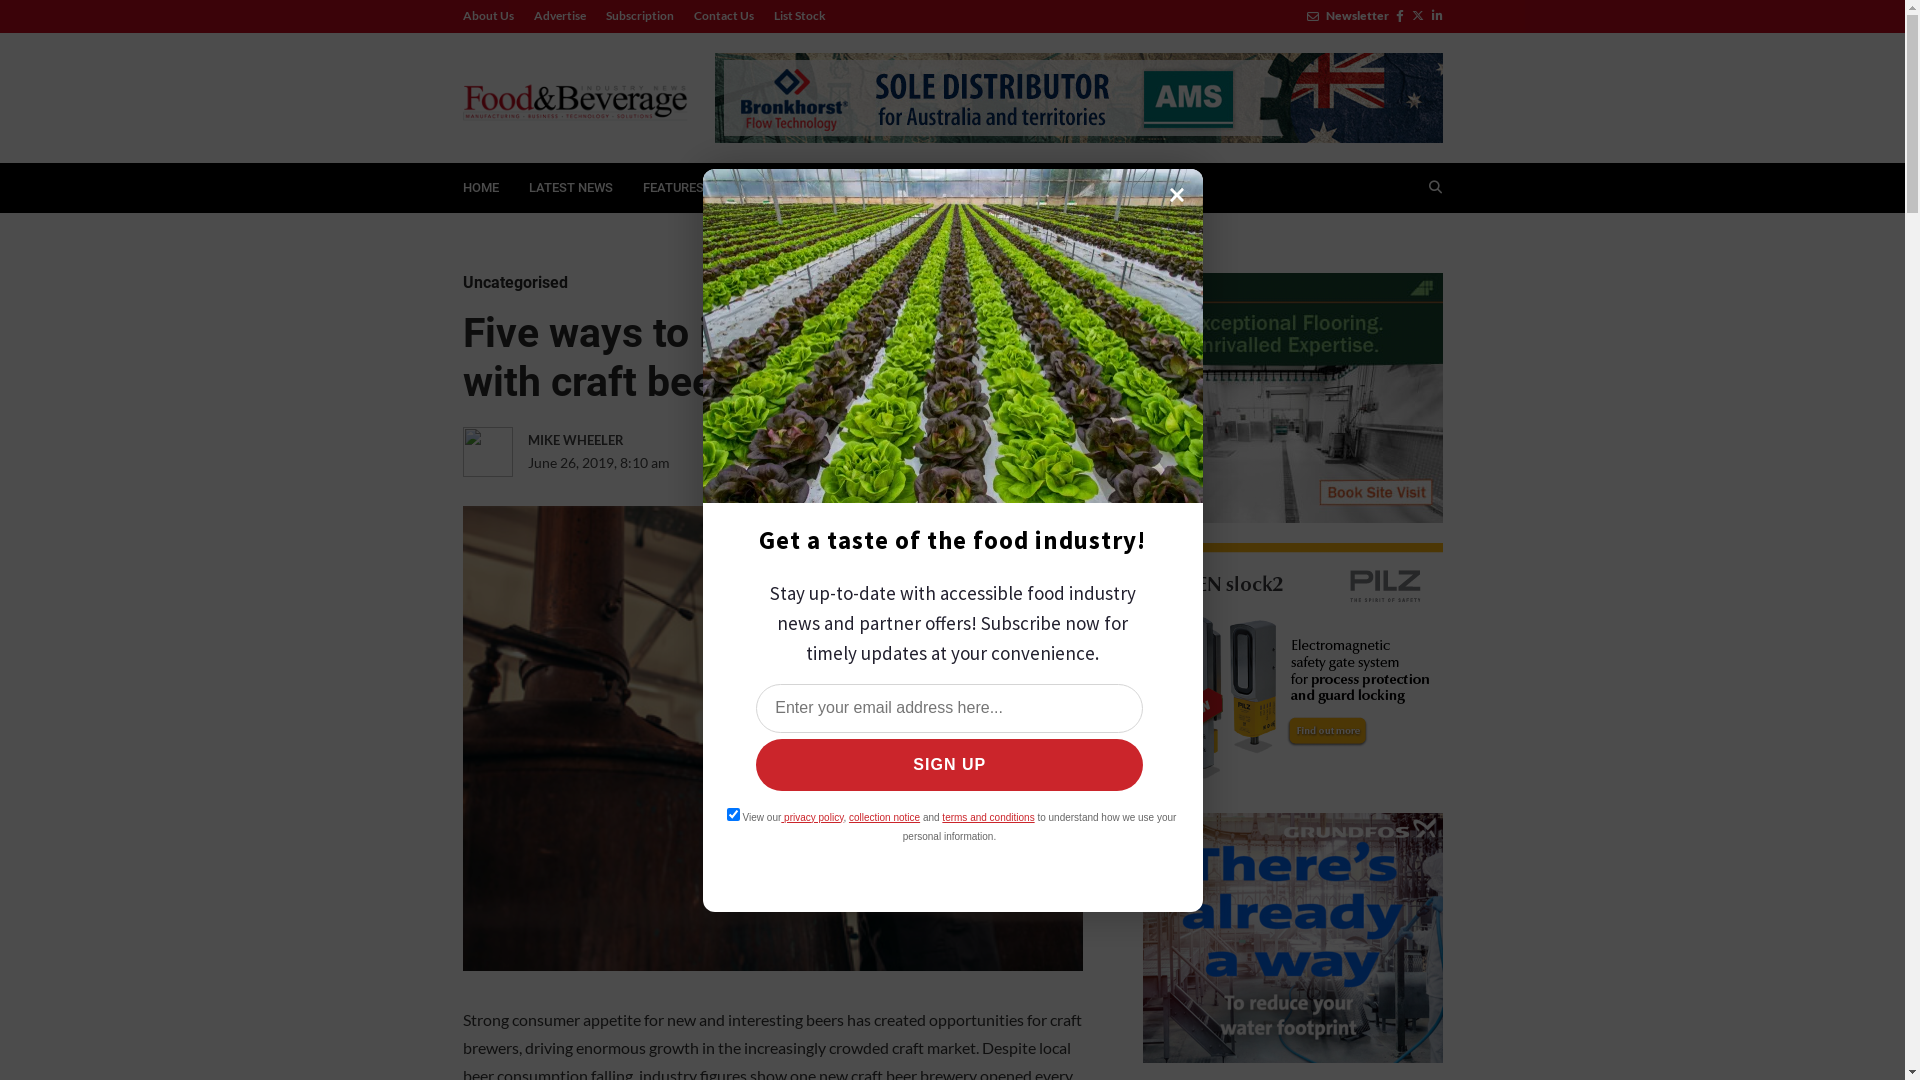 The image size is (1920, 1080). I want to click on 3rd party ad content, so click(1078, 98).